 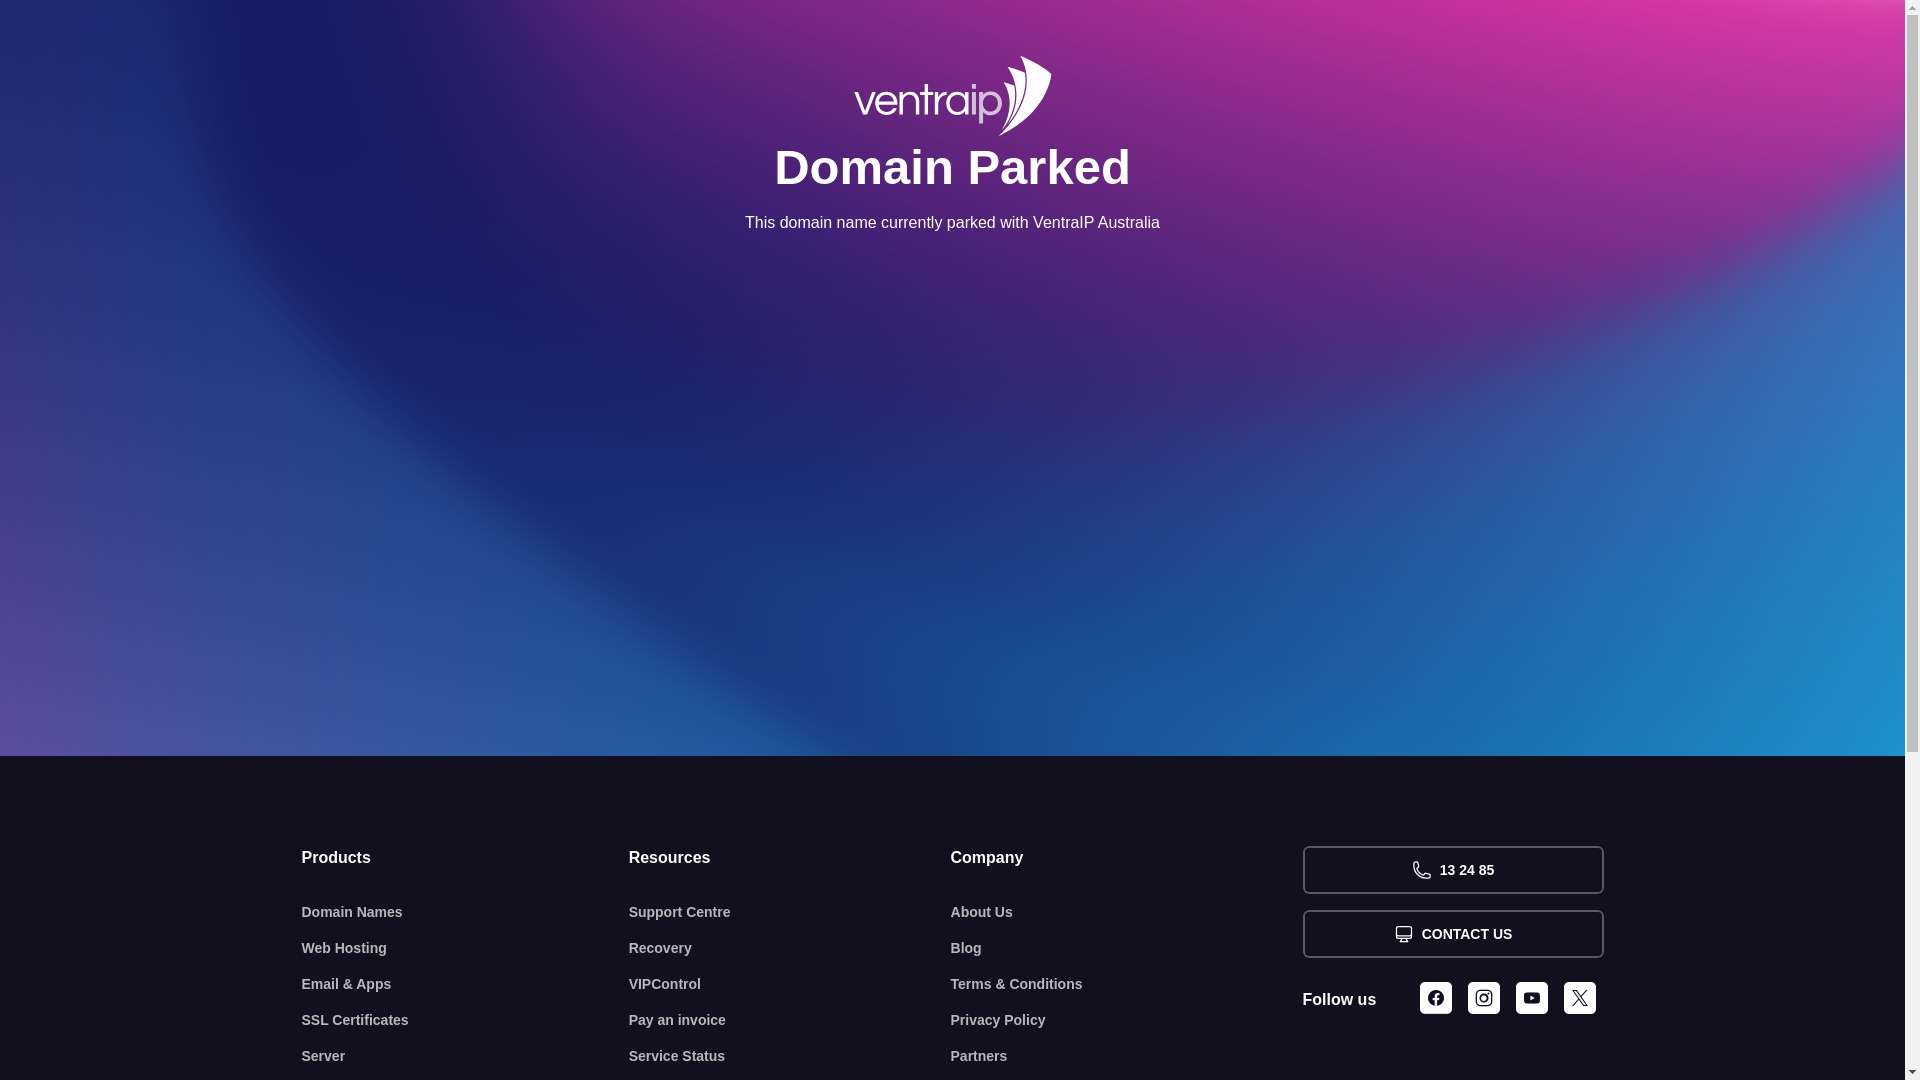 What do you see at coordinates (466, 1056) in the screenshot?
I see `Server` at bounding box center [466, 1056].